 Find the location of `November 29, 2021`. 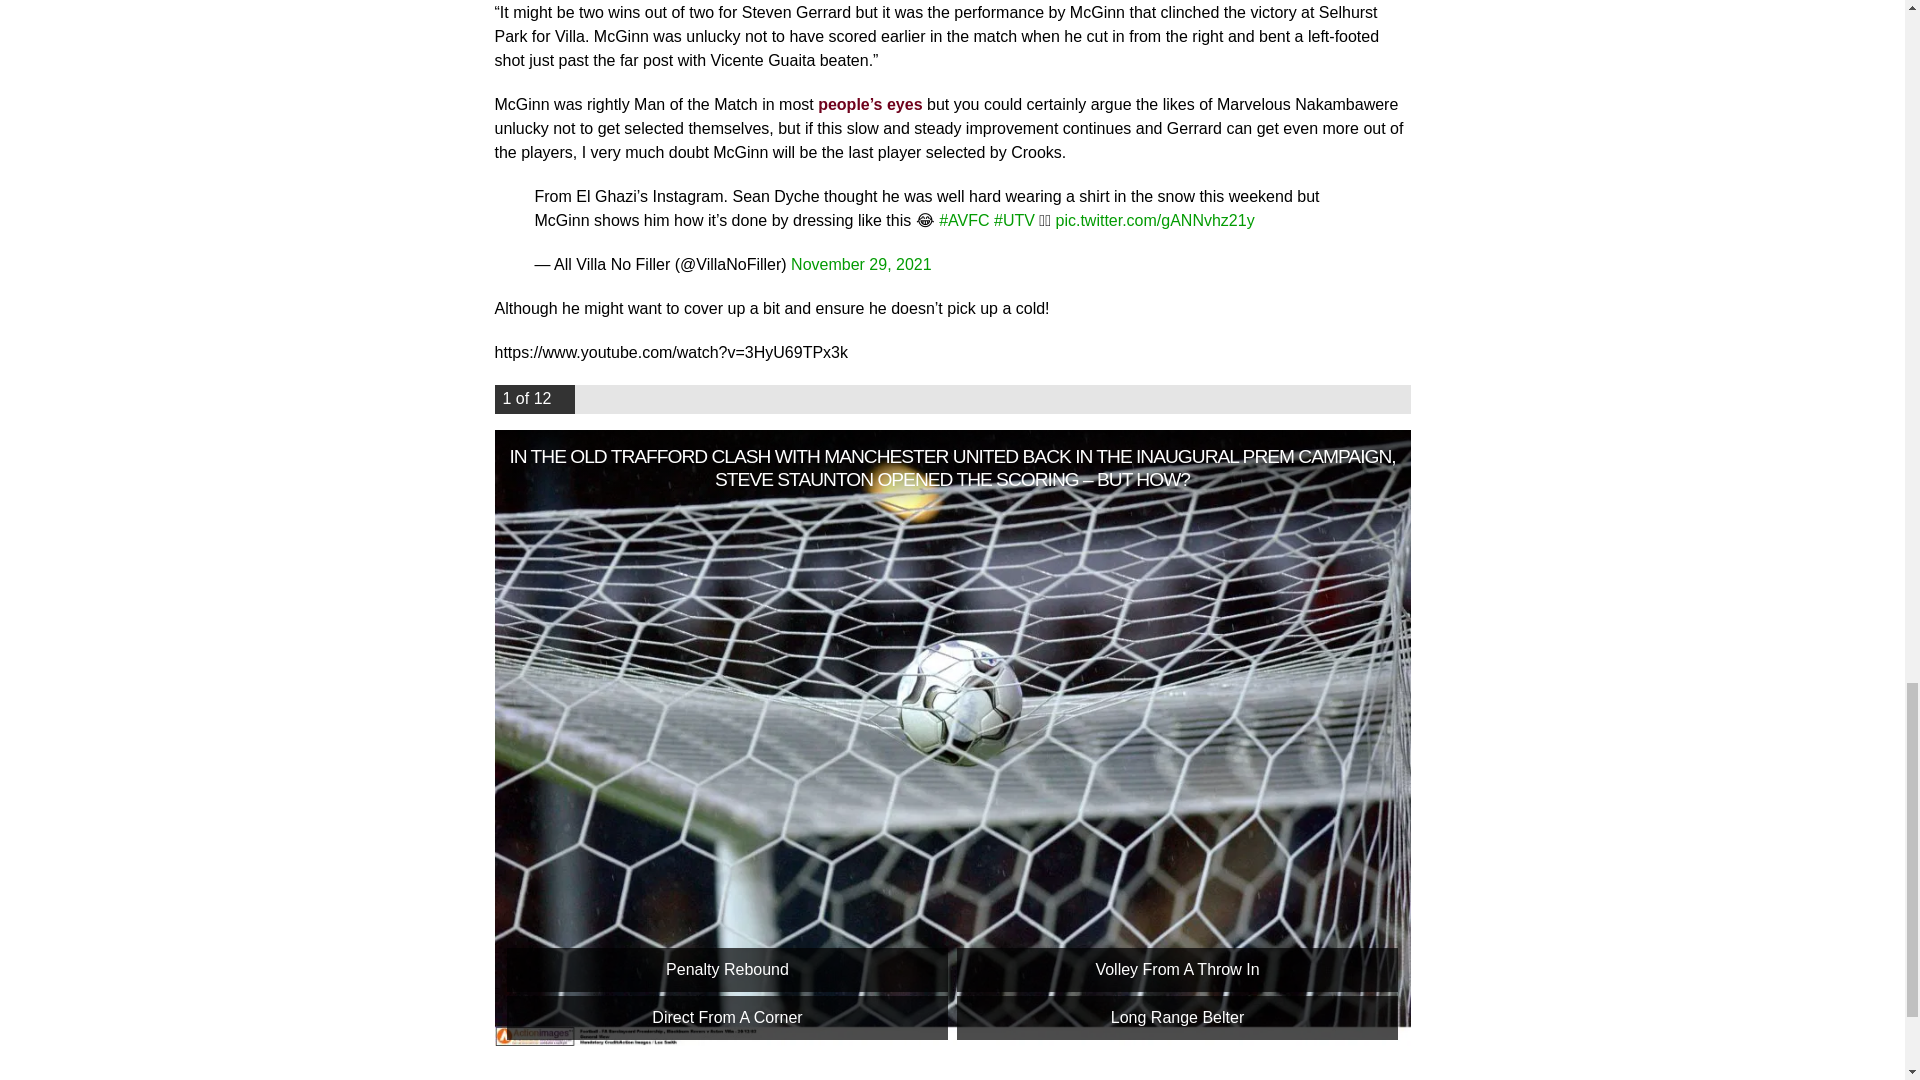

November 29, 2021 is located at coordinates (861, 264).